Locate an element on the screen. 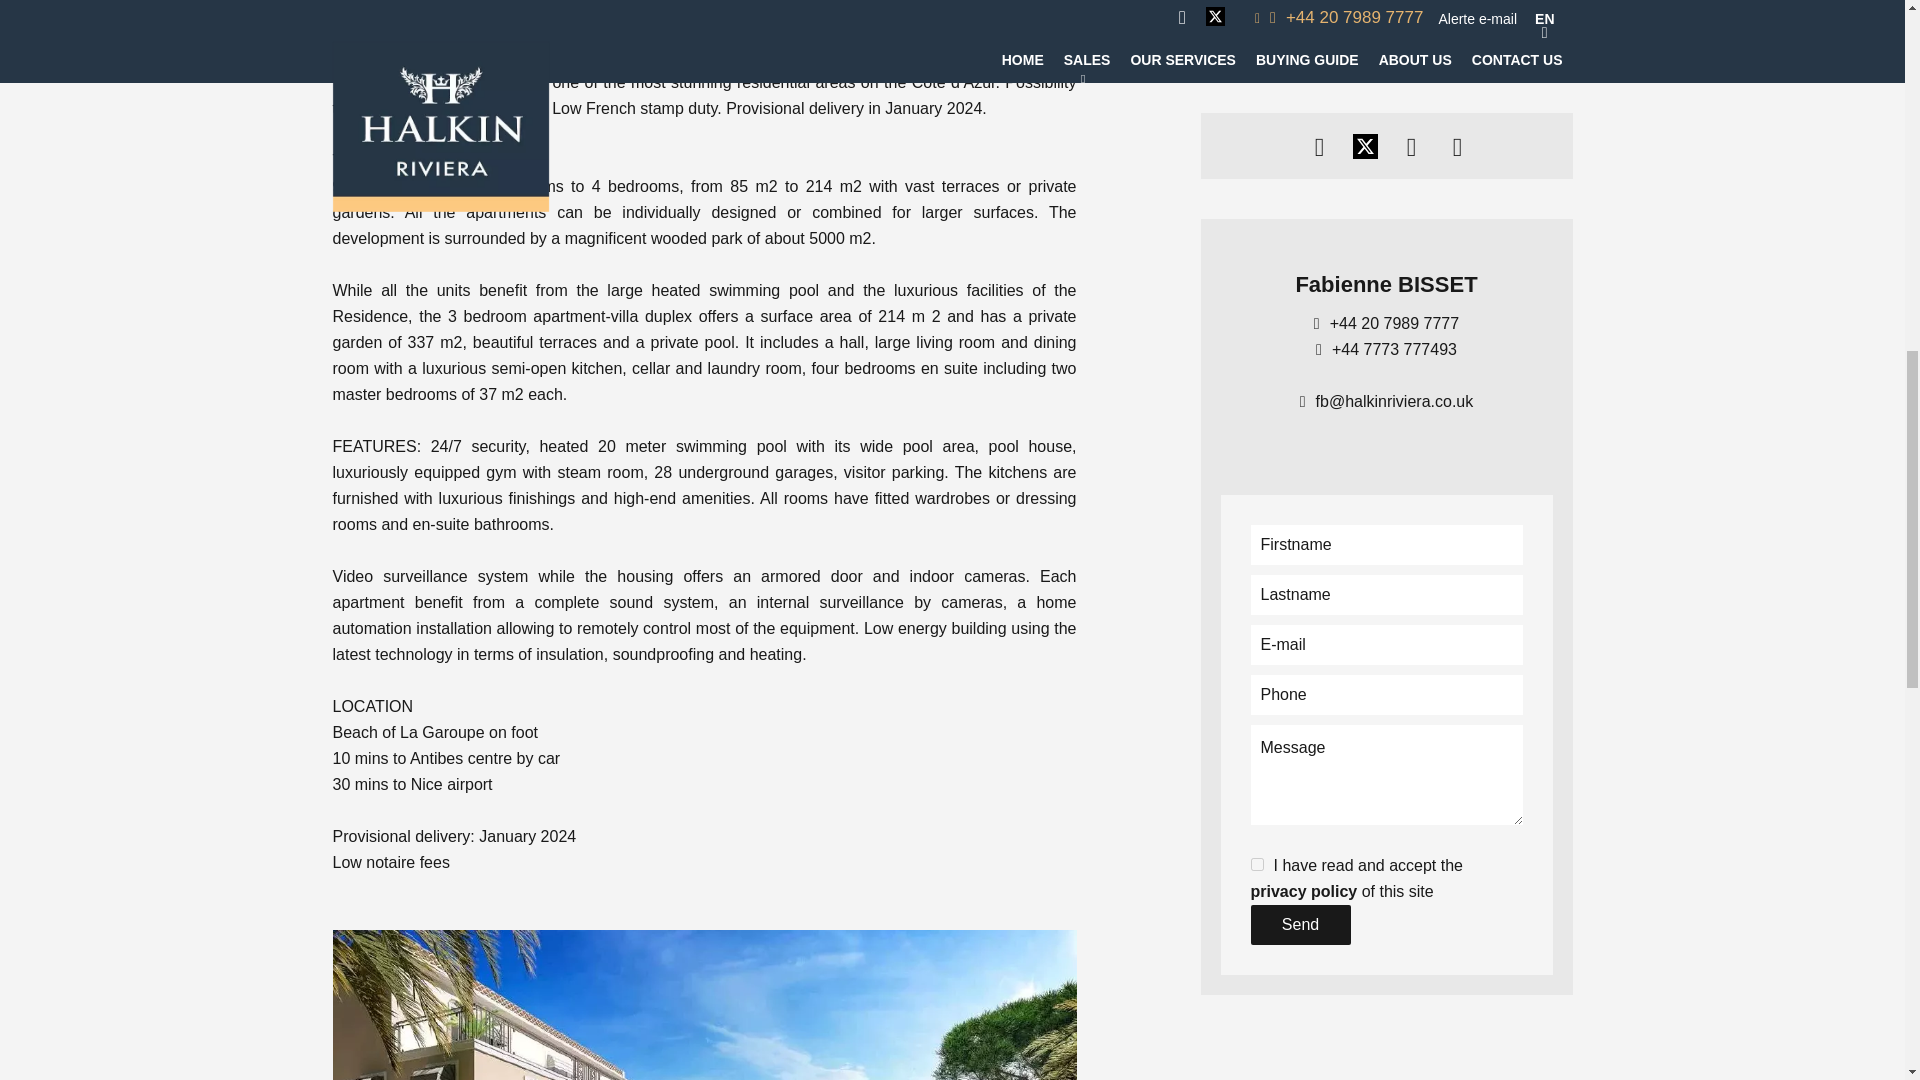 The image size is (1920, 1080). on is located at coordinates (1256, 864).